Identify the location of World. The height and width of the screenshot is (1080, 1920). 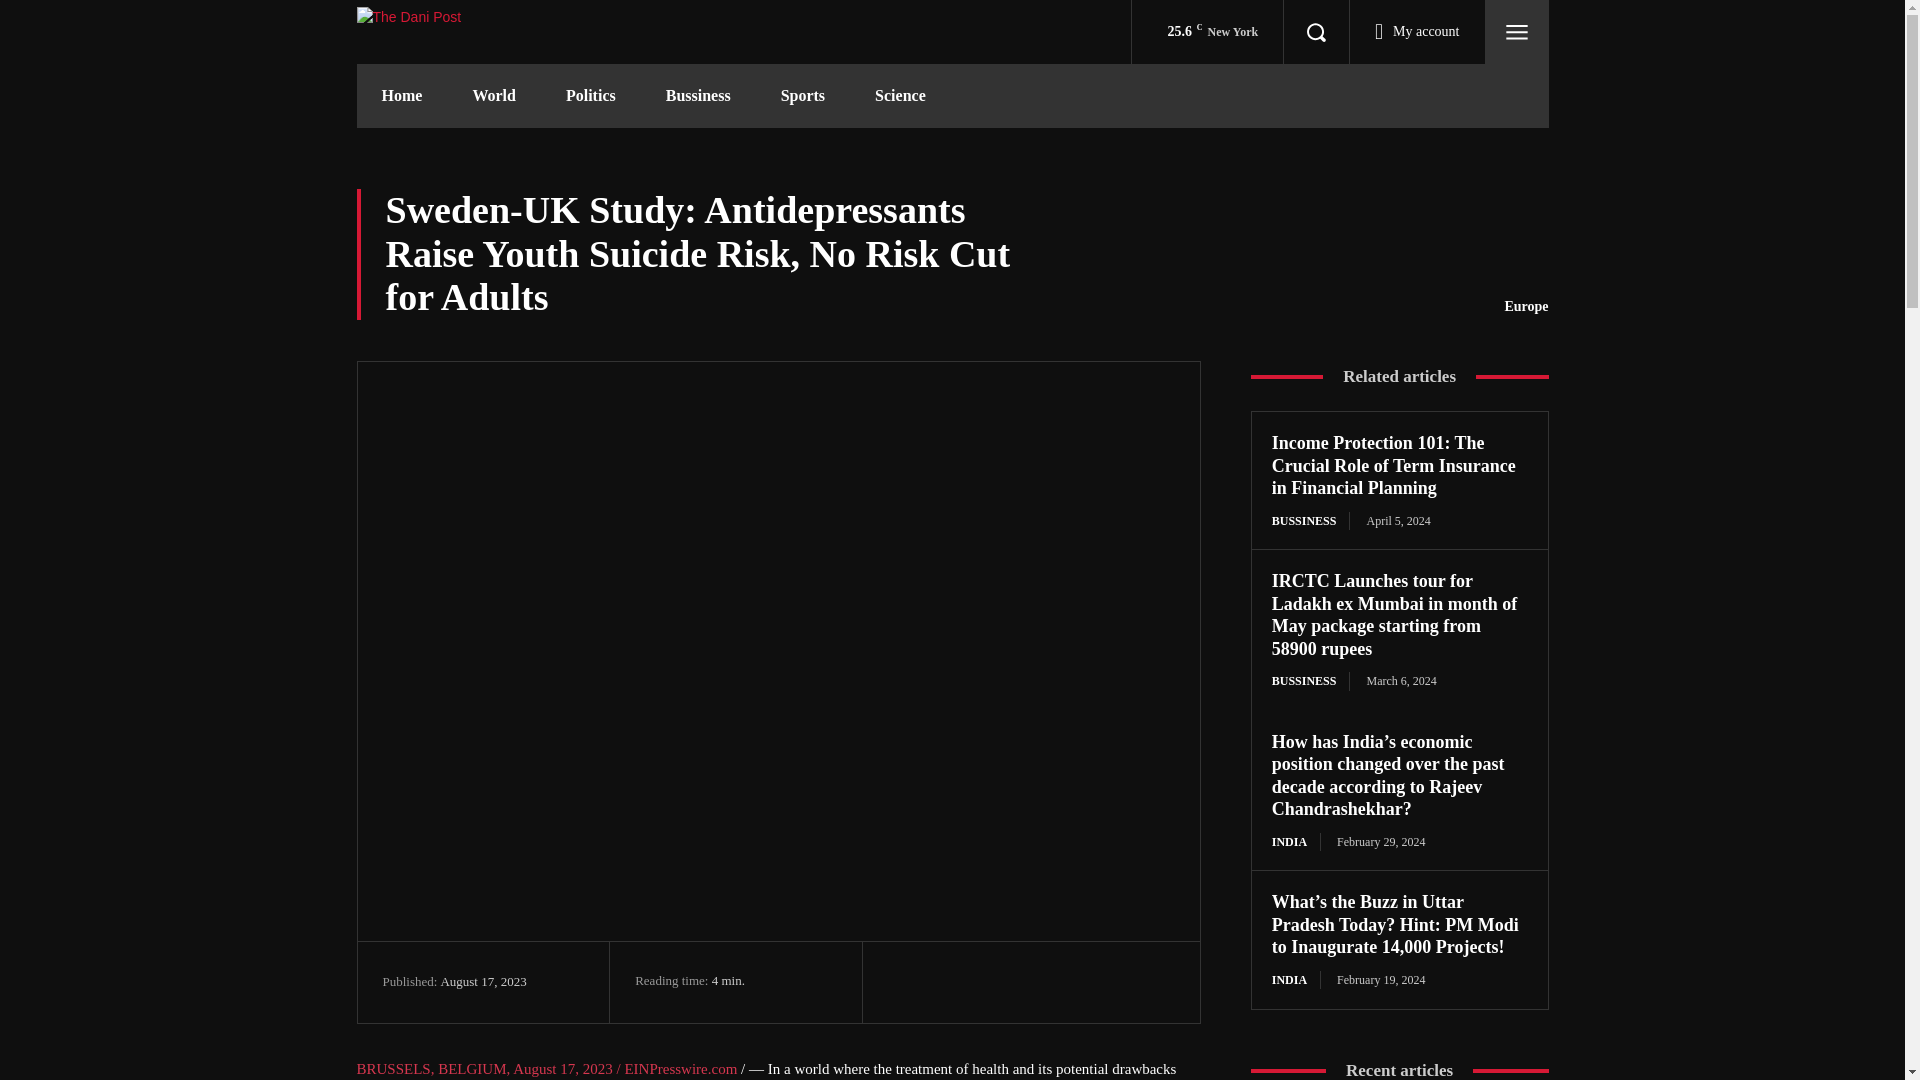
(494, 96).